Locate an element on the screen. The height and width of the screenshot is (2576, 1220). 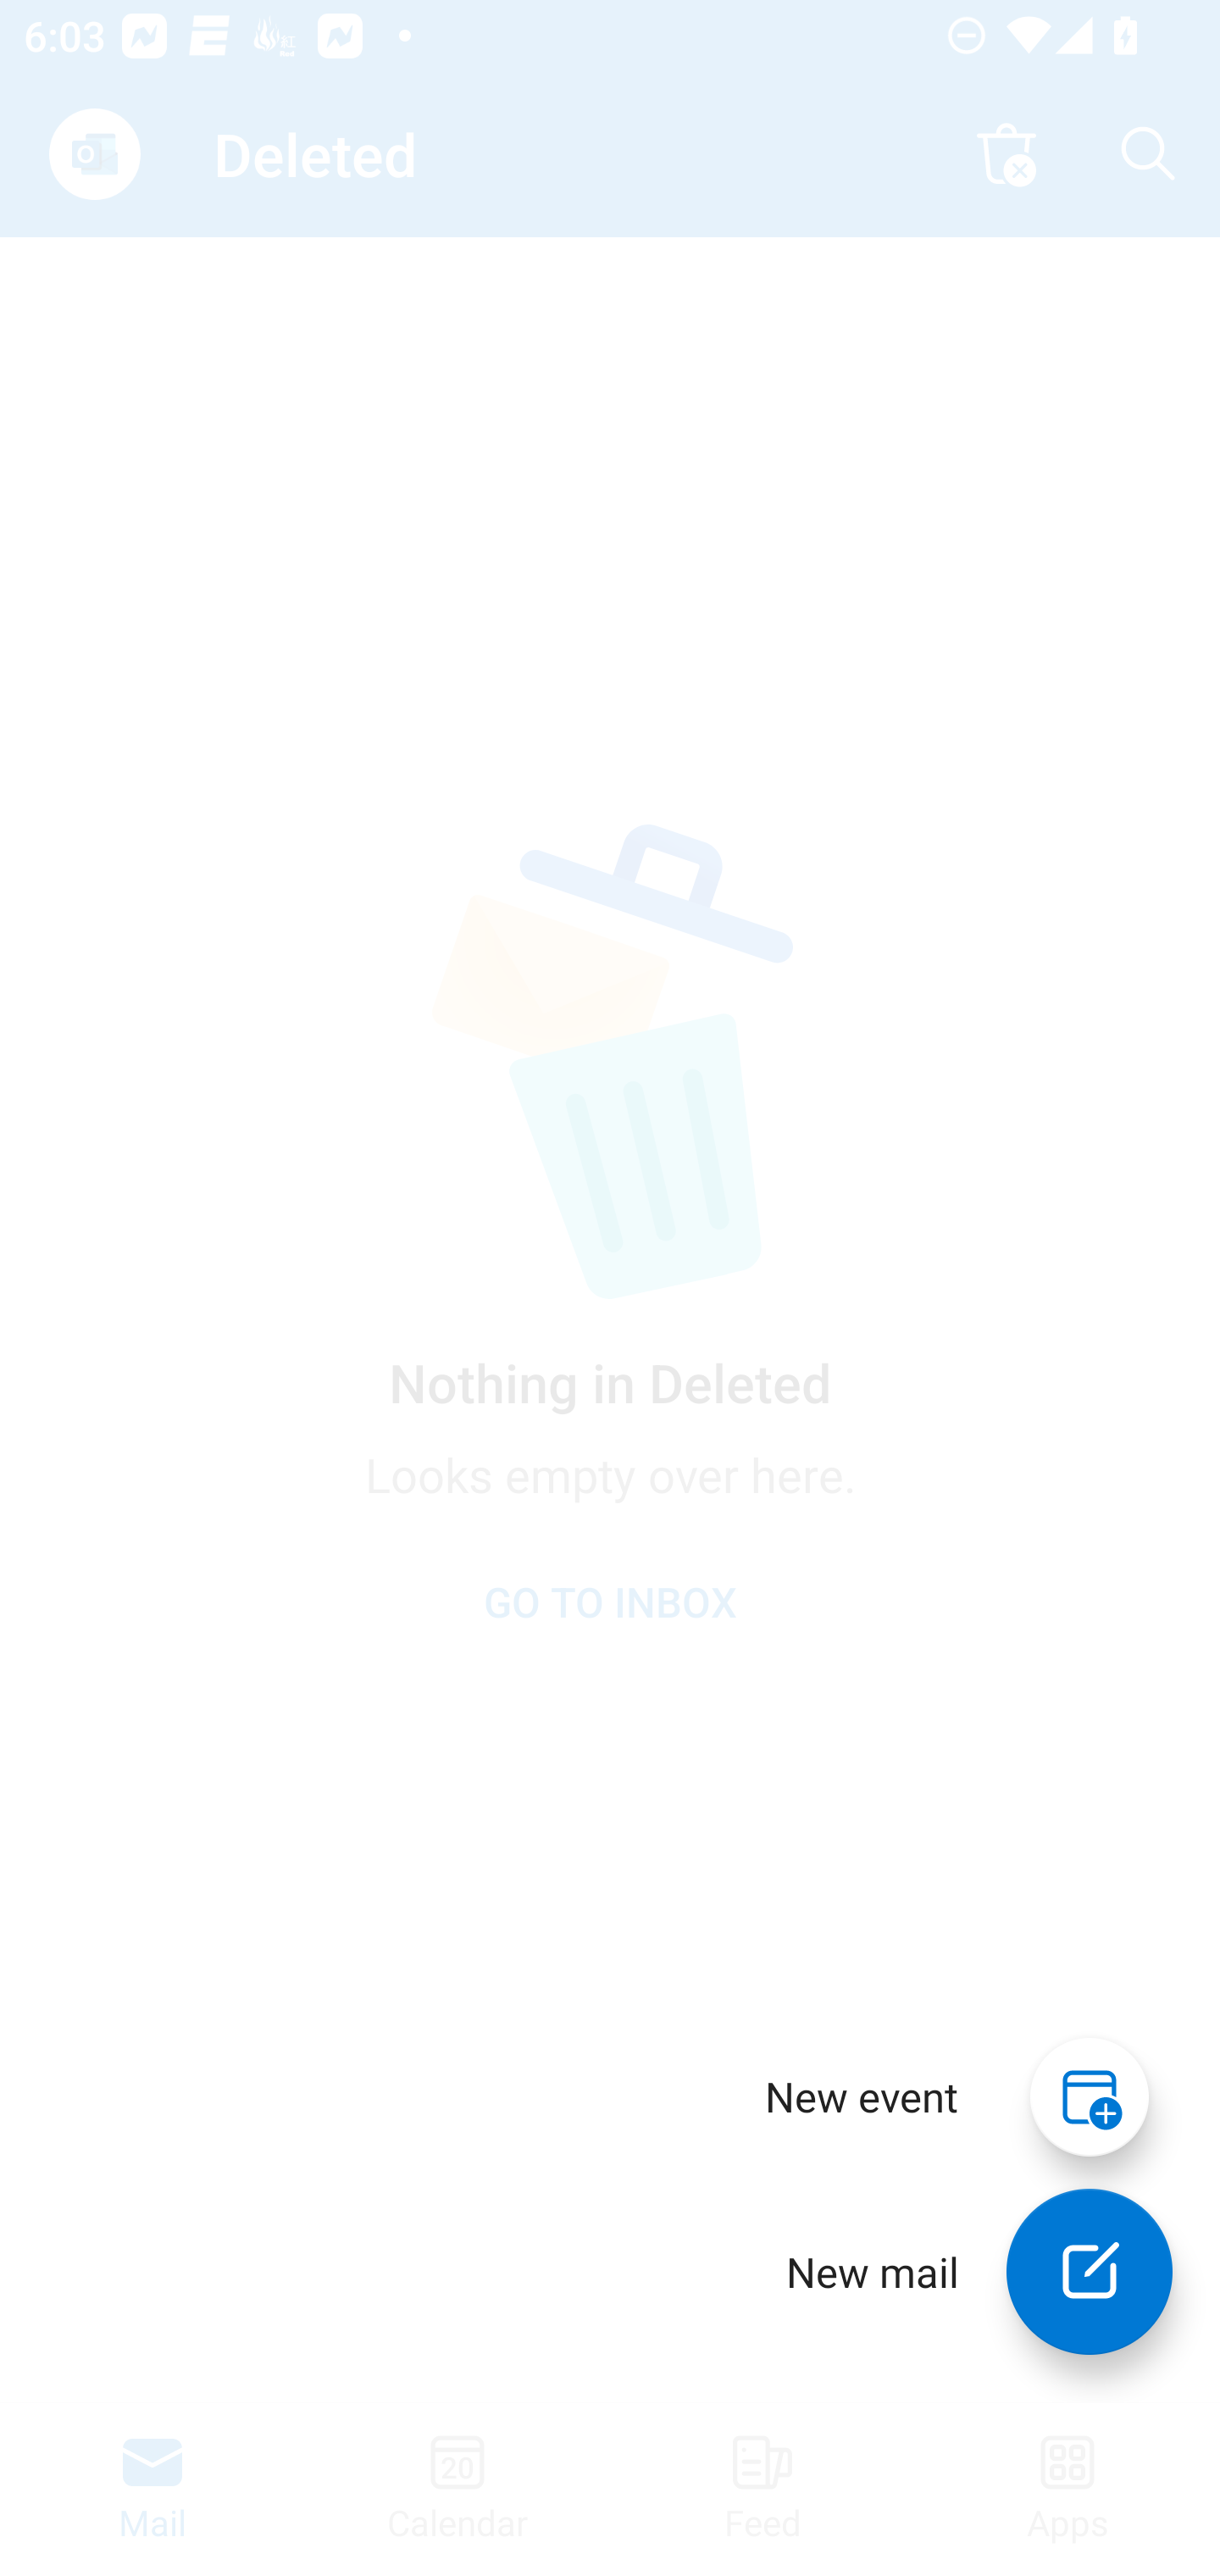
New mail New mail New mail is located at coordinates (956, 2272).